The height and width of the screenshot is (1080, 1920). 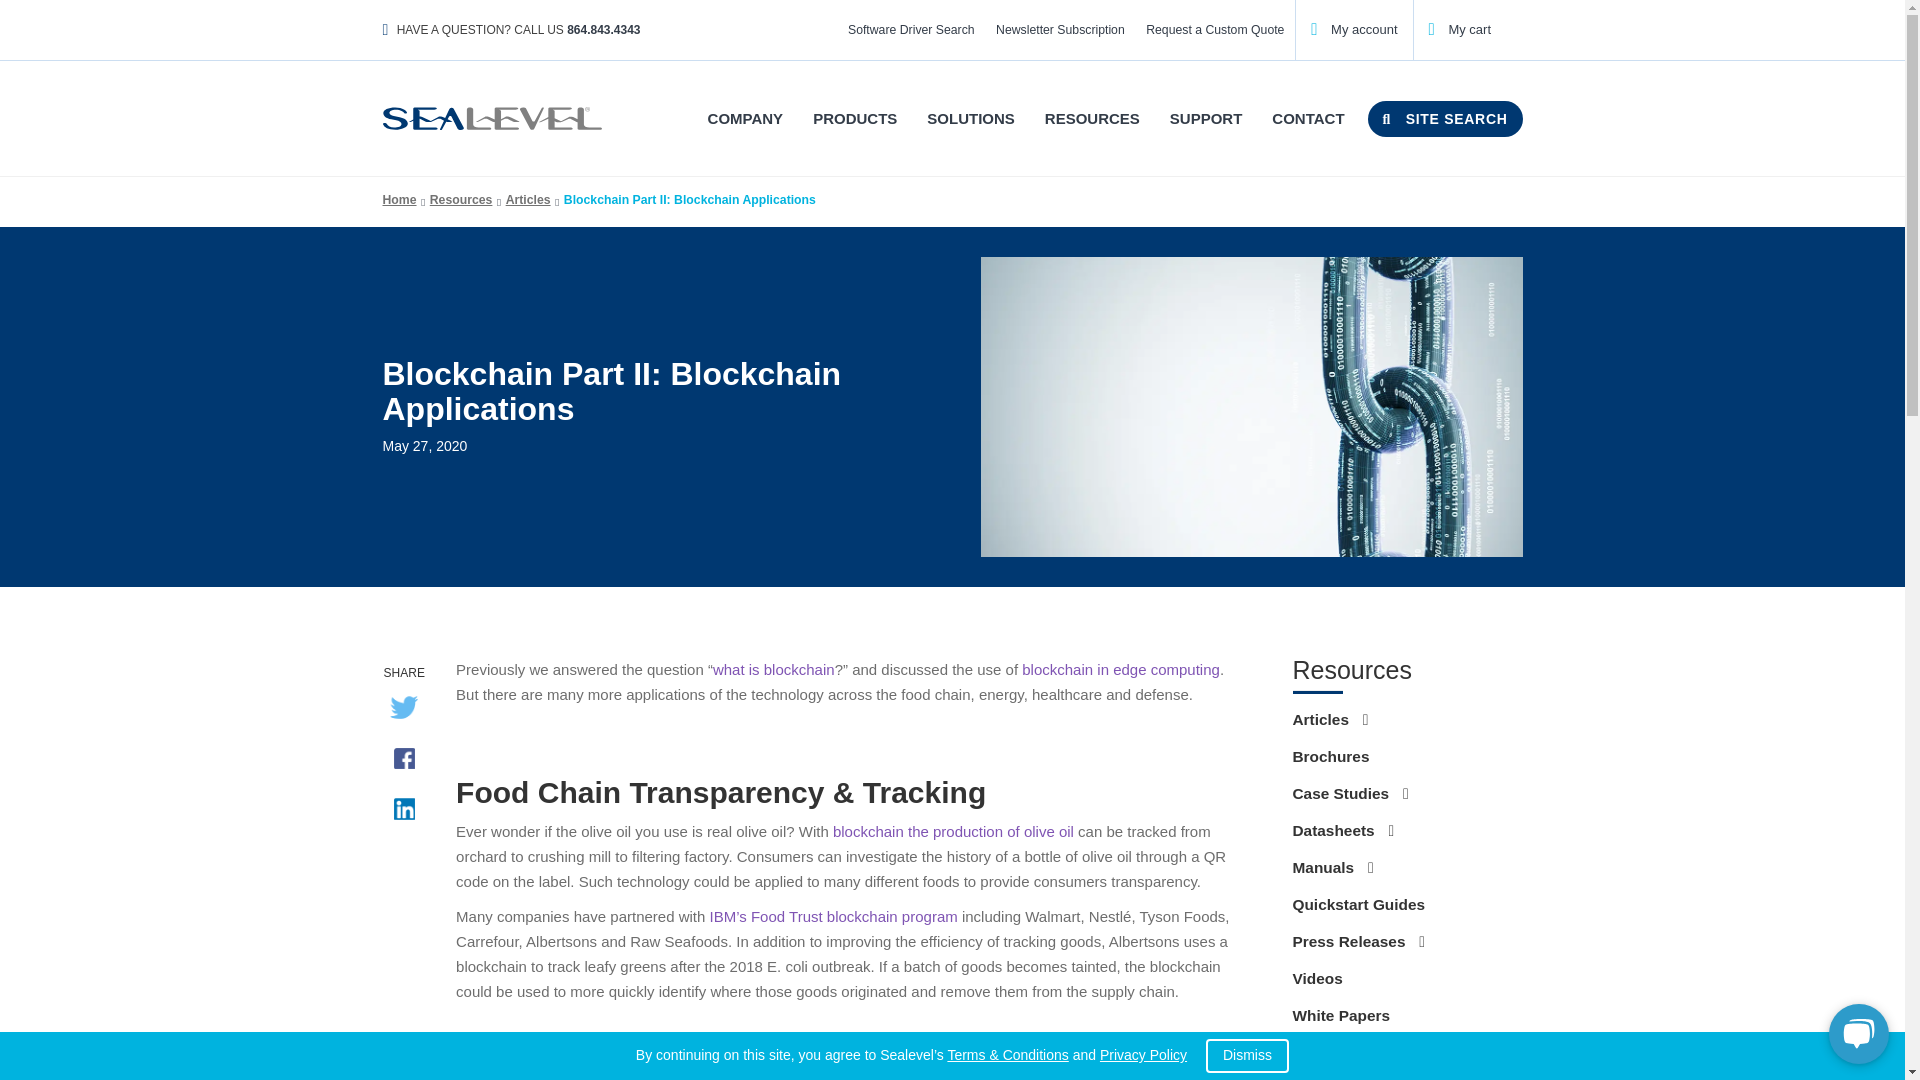 What do you see at coordinates (404, 715) in the screenshot?
I see `Twitter` at bounding box center [404, 715].